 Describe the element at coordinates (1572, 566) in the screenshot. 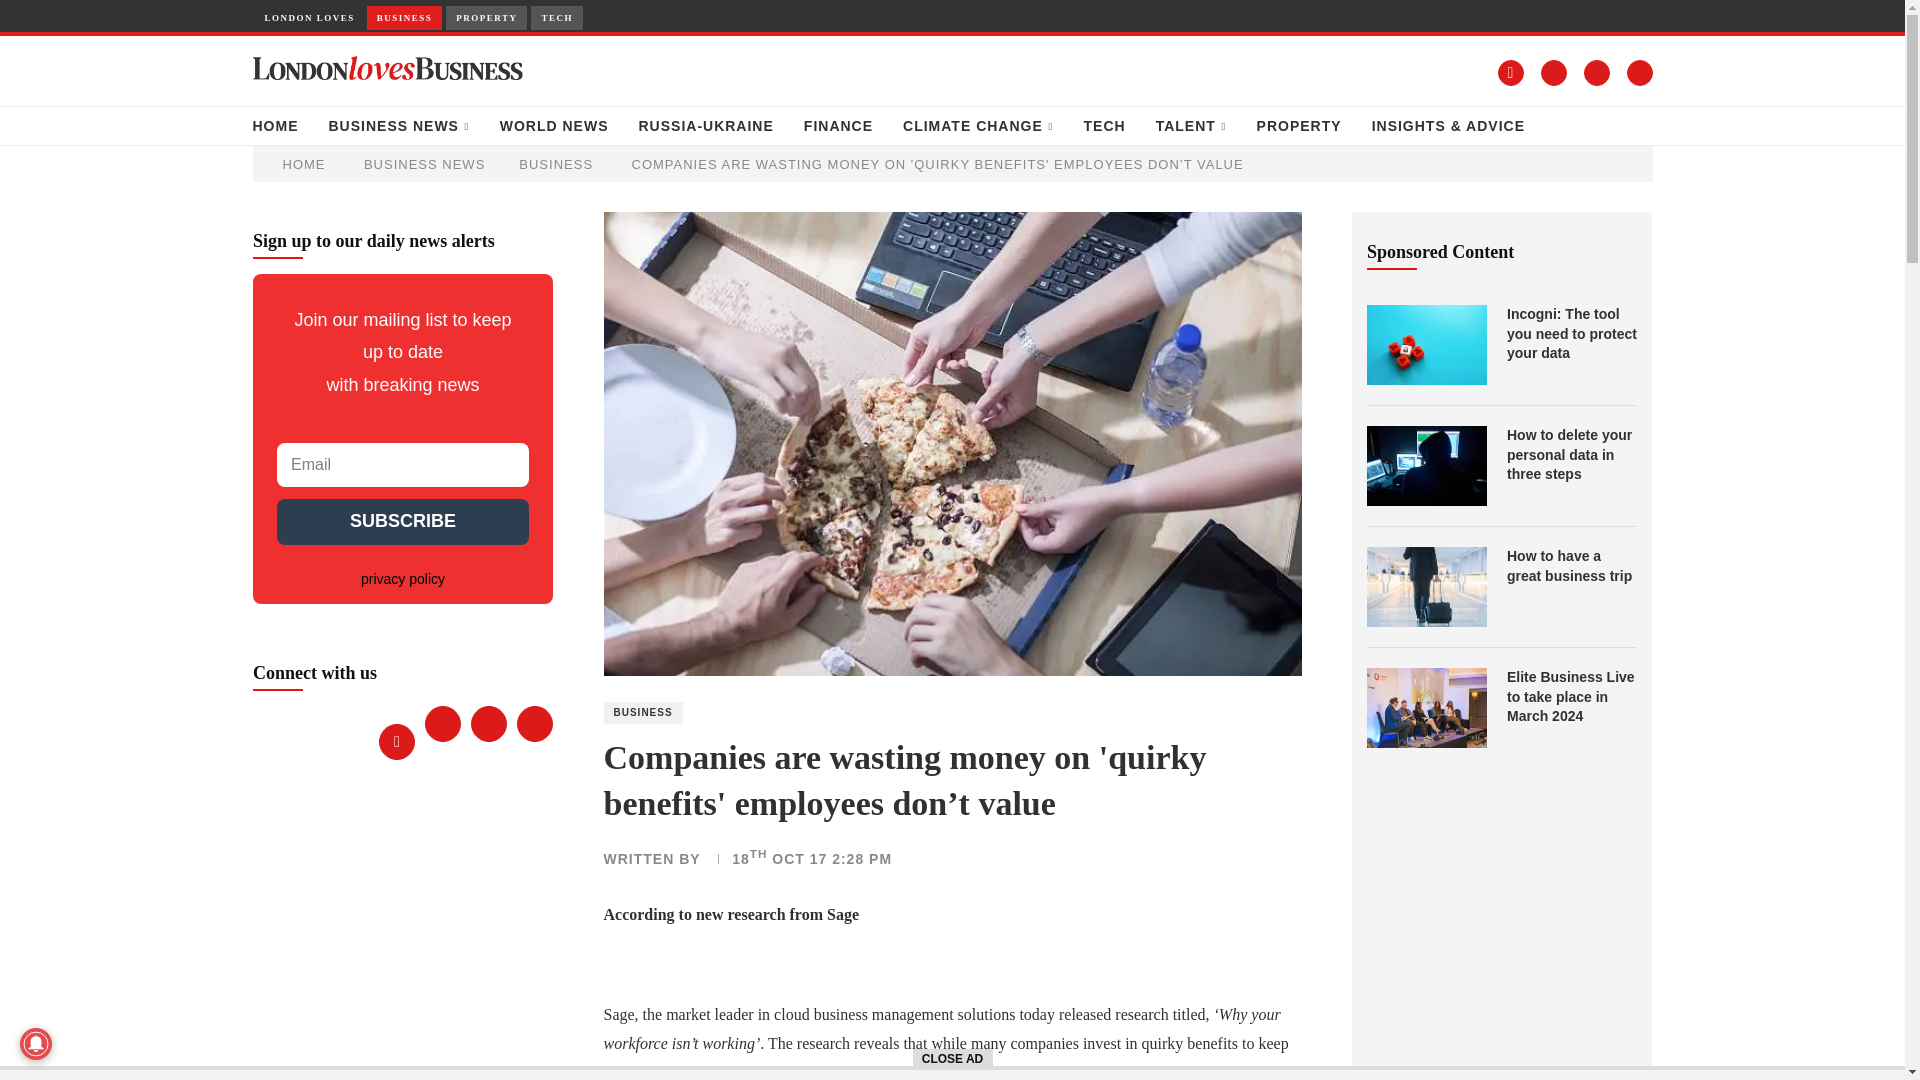

I see `How to have a great business trip` at that location.